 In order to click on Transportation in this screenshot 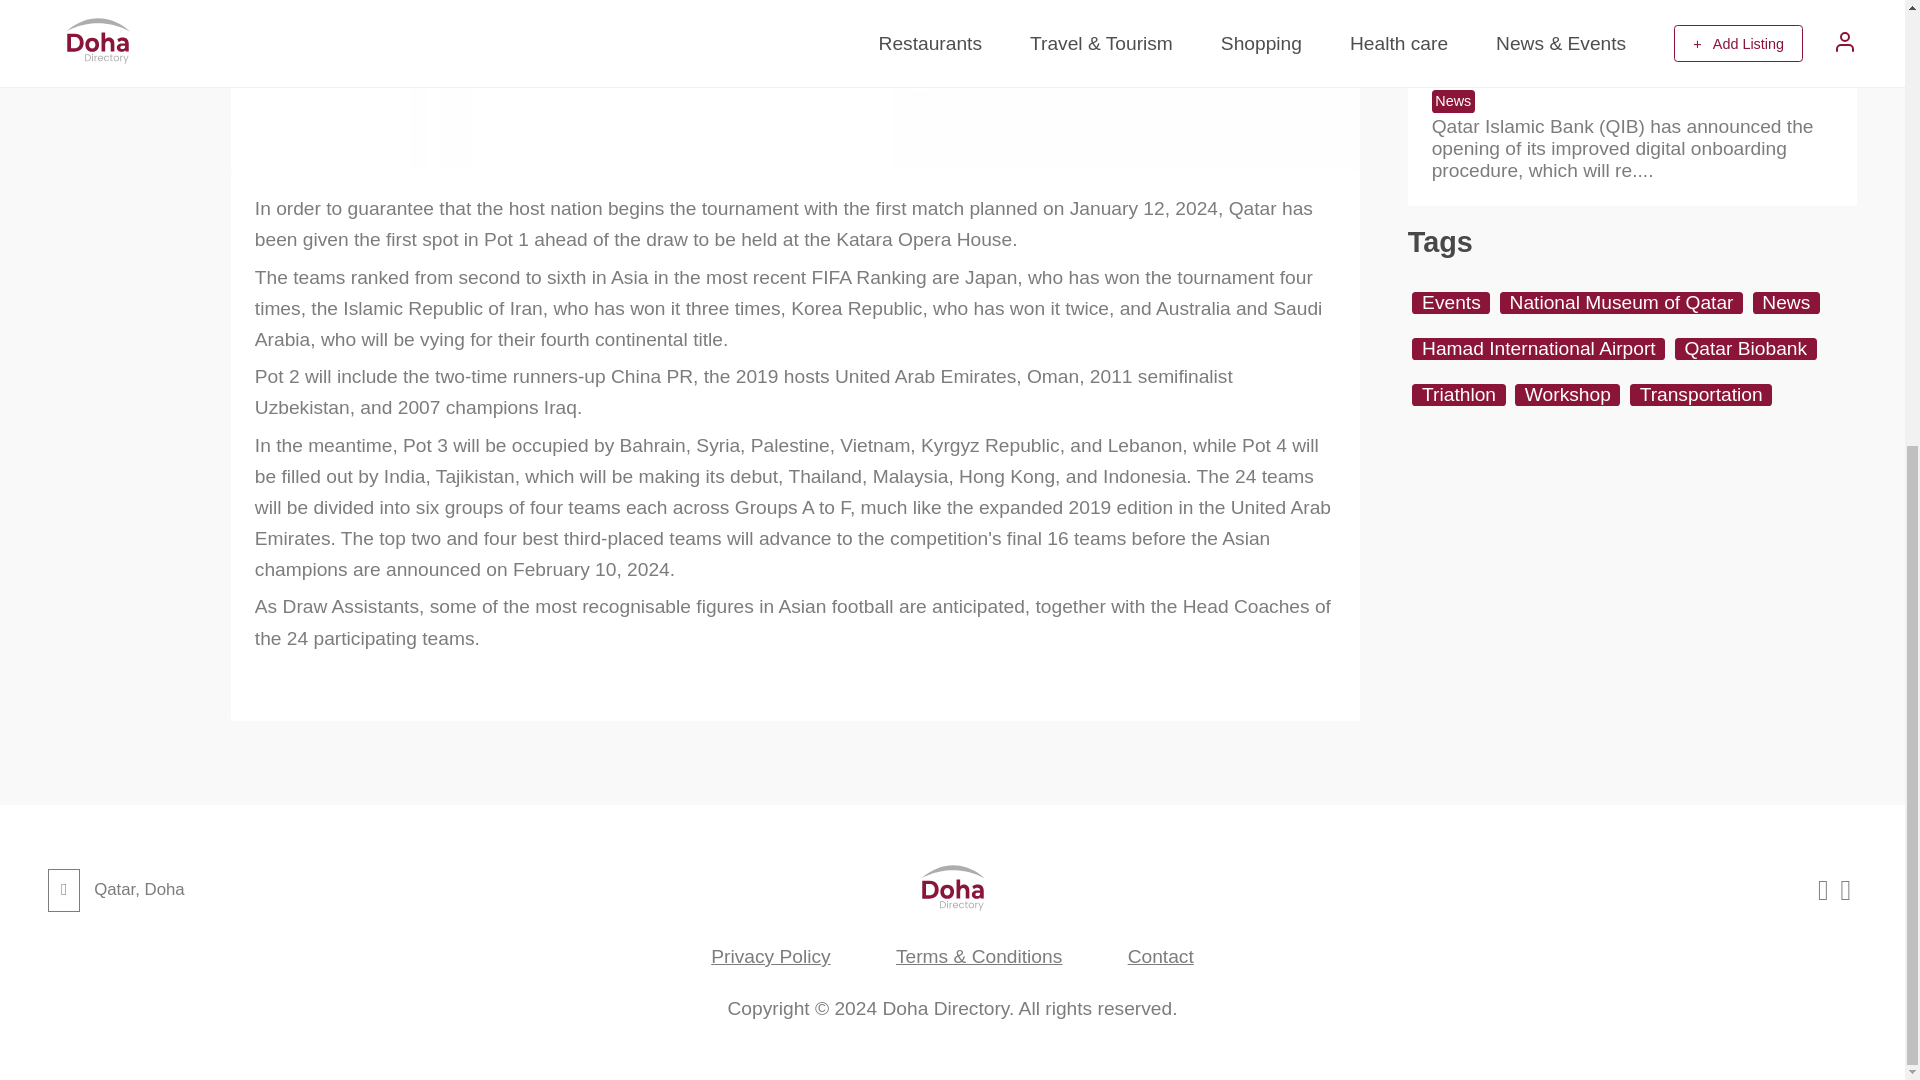, I will do `click(1701, 395)`.